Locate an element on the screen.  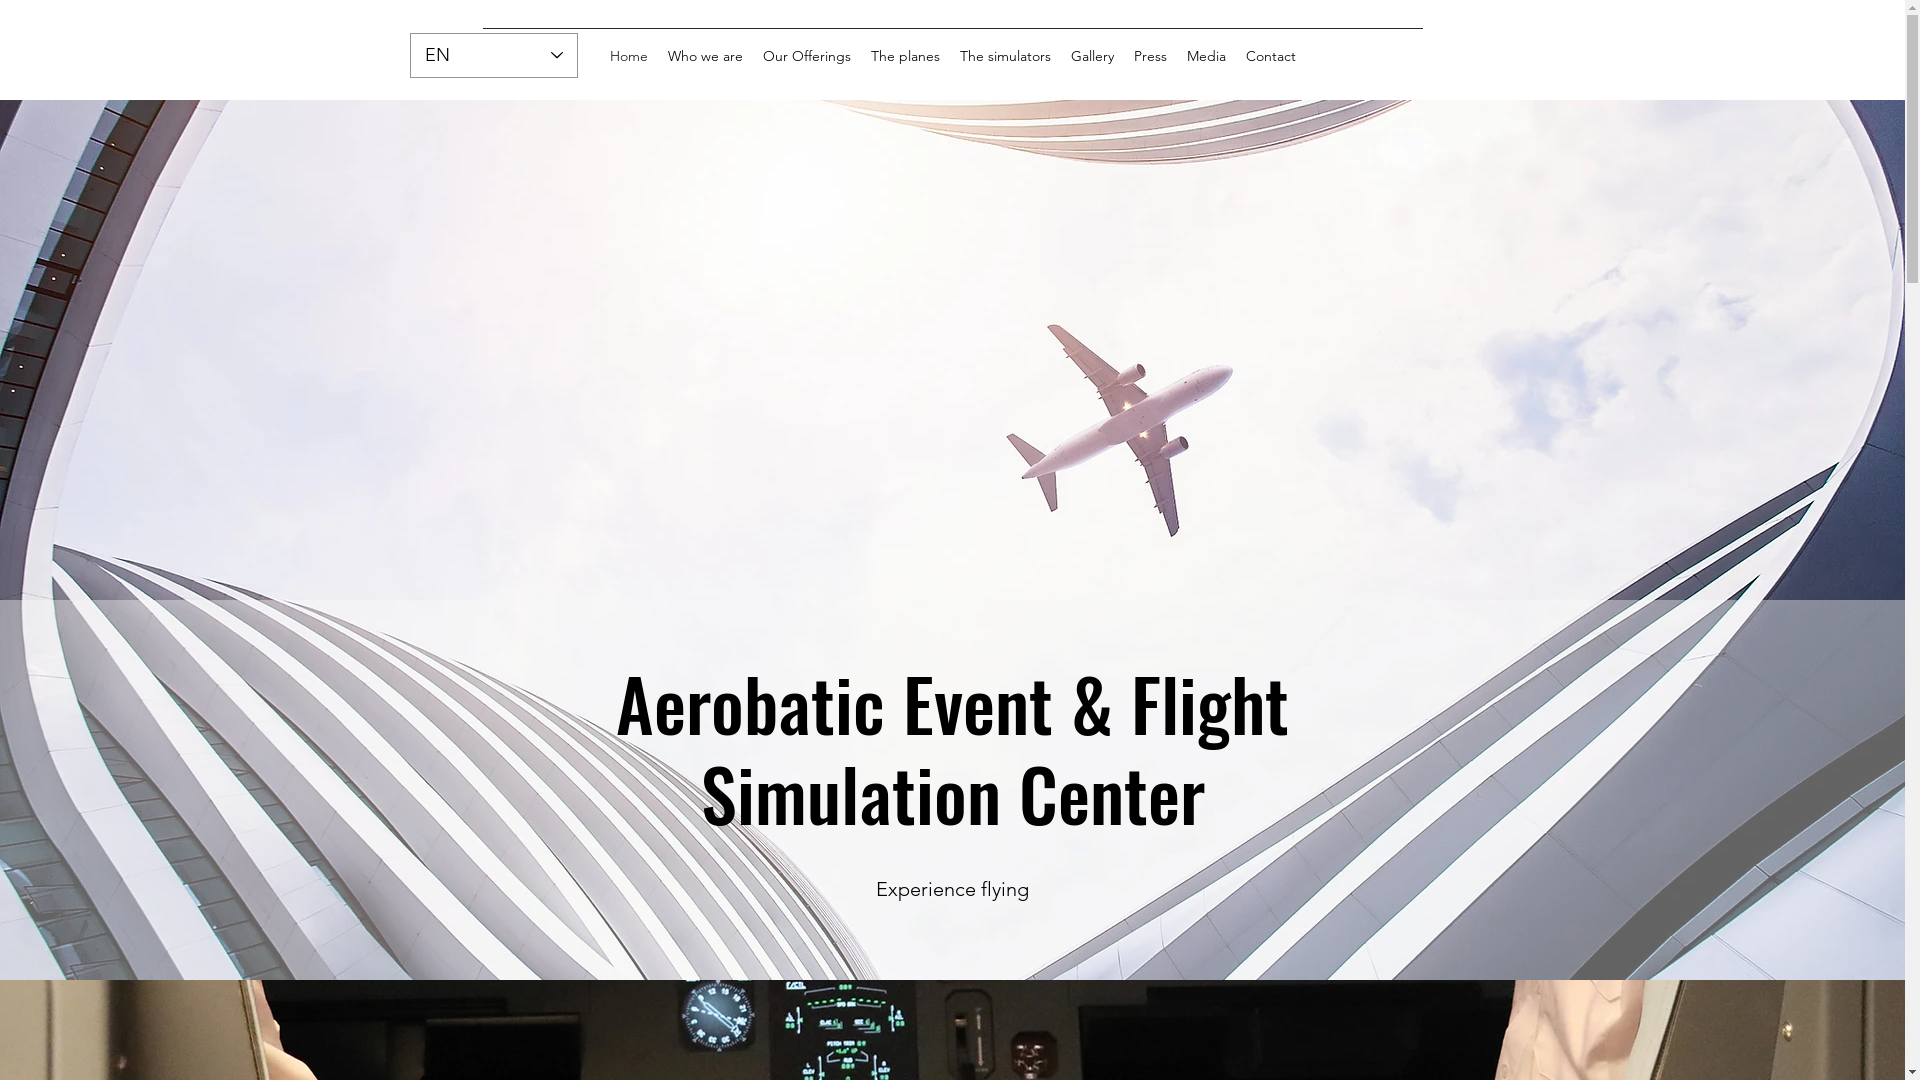
Press is located at coordinates (1150, 56).